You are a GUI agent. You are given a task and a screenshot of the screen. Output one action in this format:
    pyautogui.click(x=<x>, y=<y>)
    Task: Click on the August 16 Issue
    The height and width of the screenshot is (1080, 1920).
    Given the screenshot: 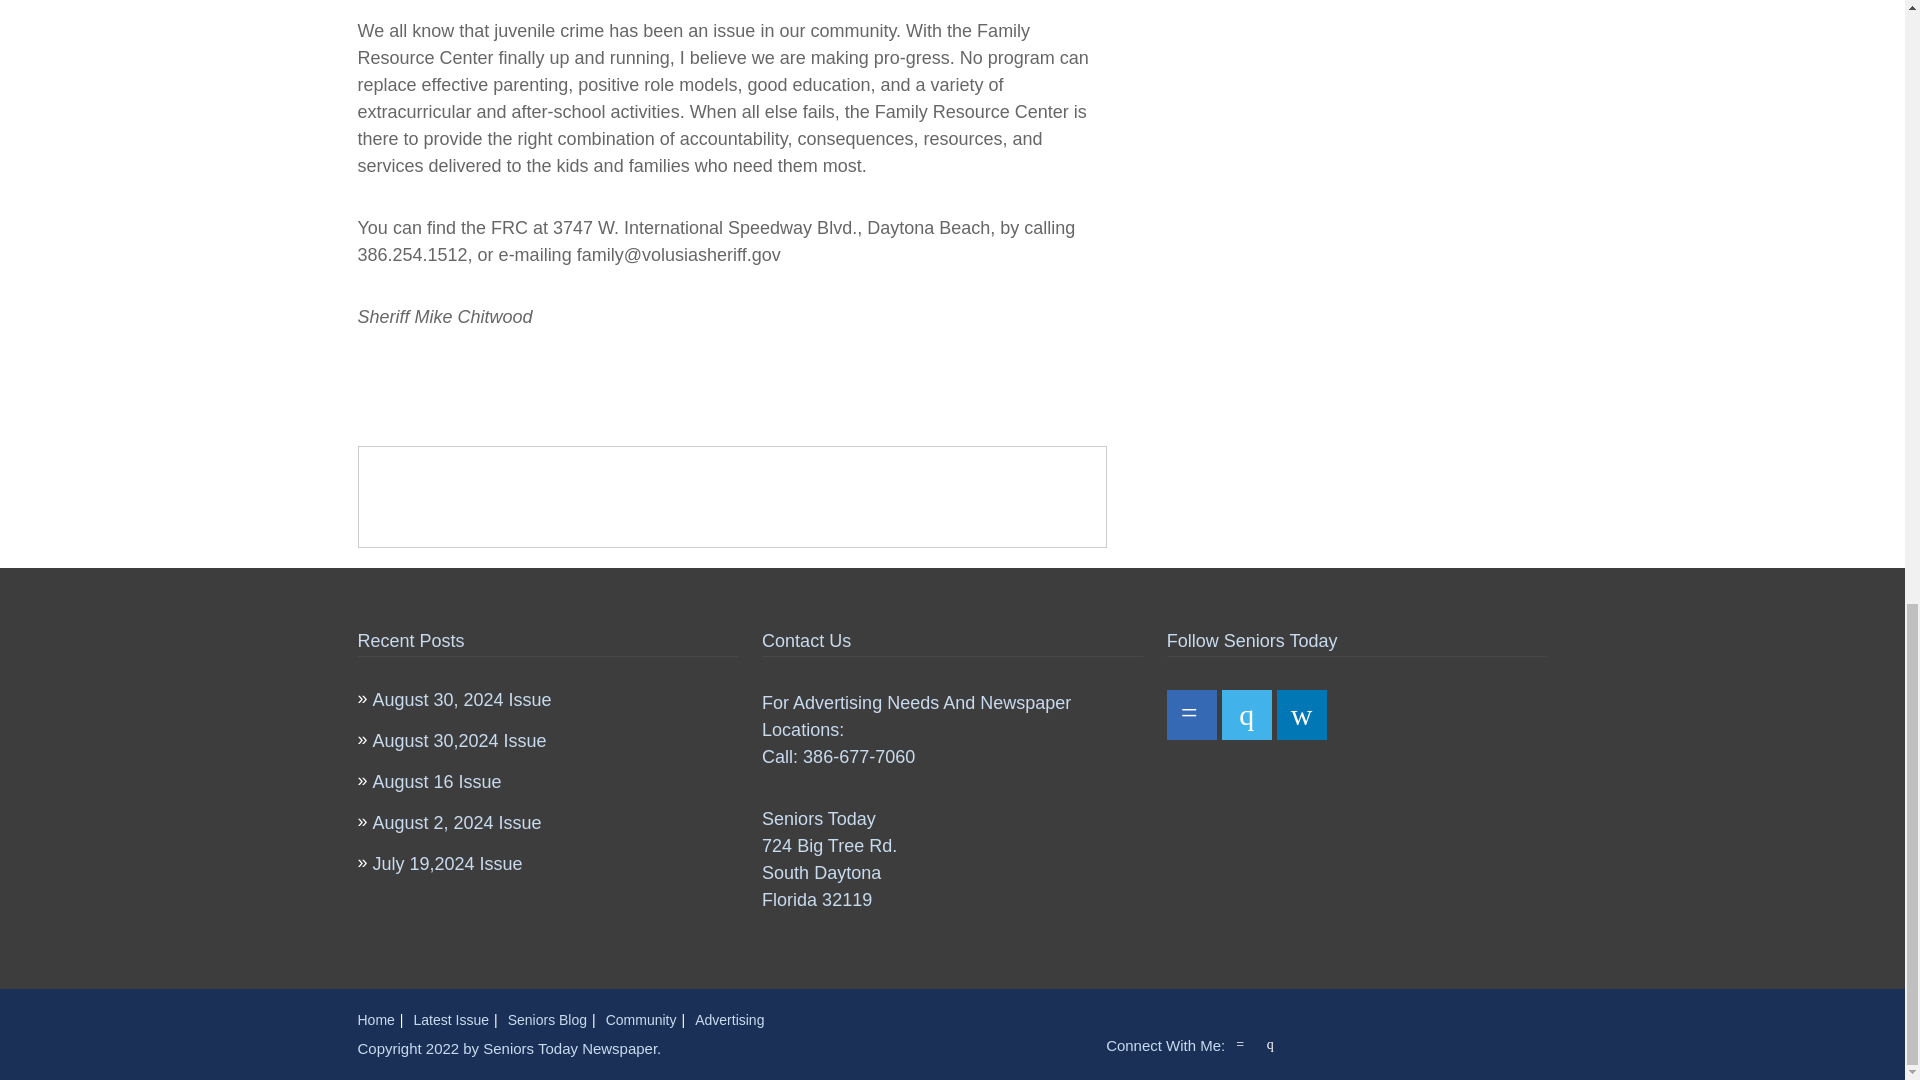 What is the action you would take?
    pyautogui.click(x=436, y=782)
    